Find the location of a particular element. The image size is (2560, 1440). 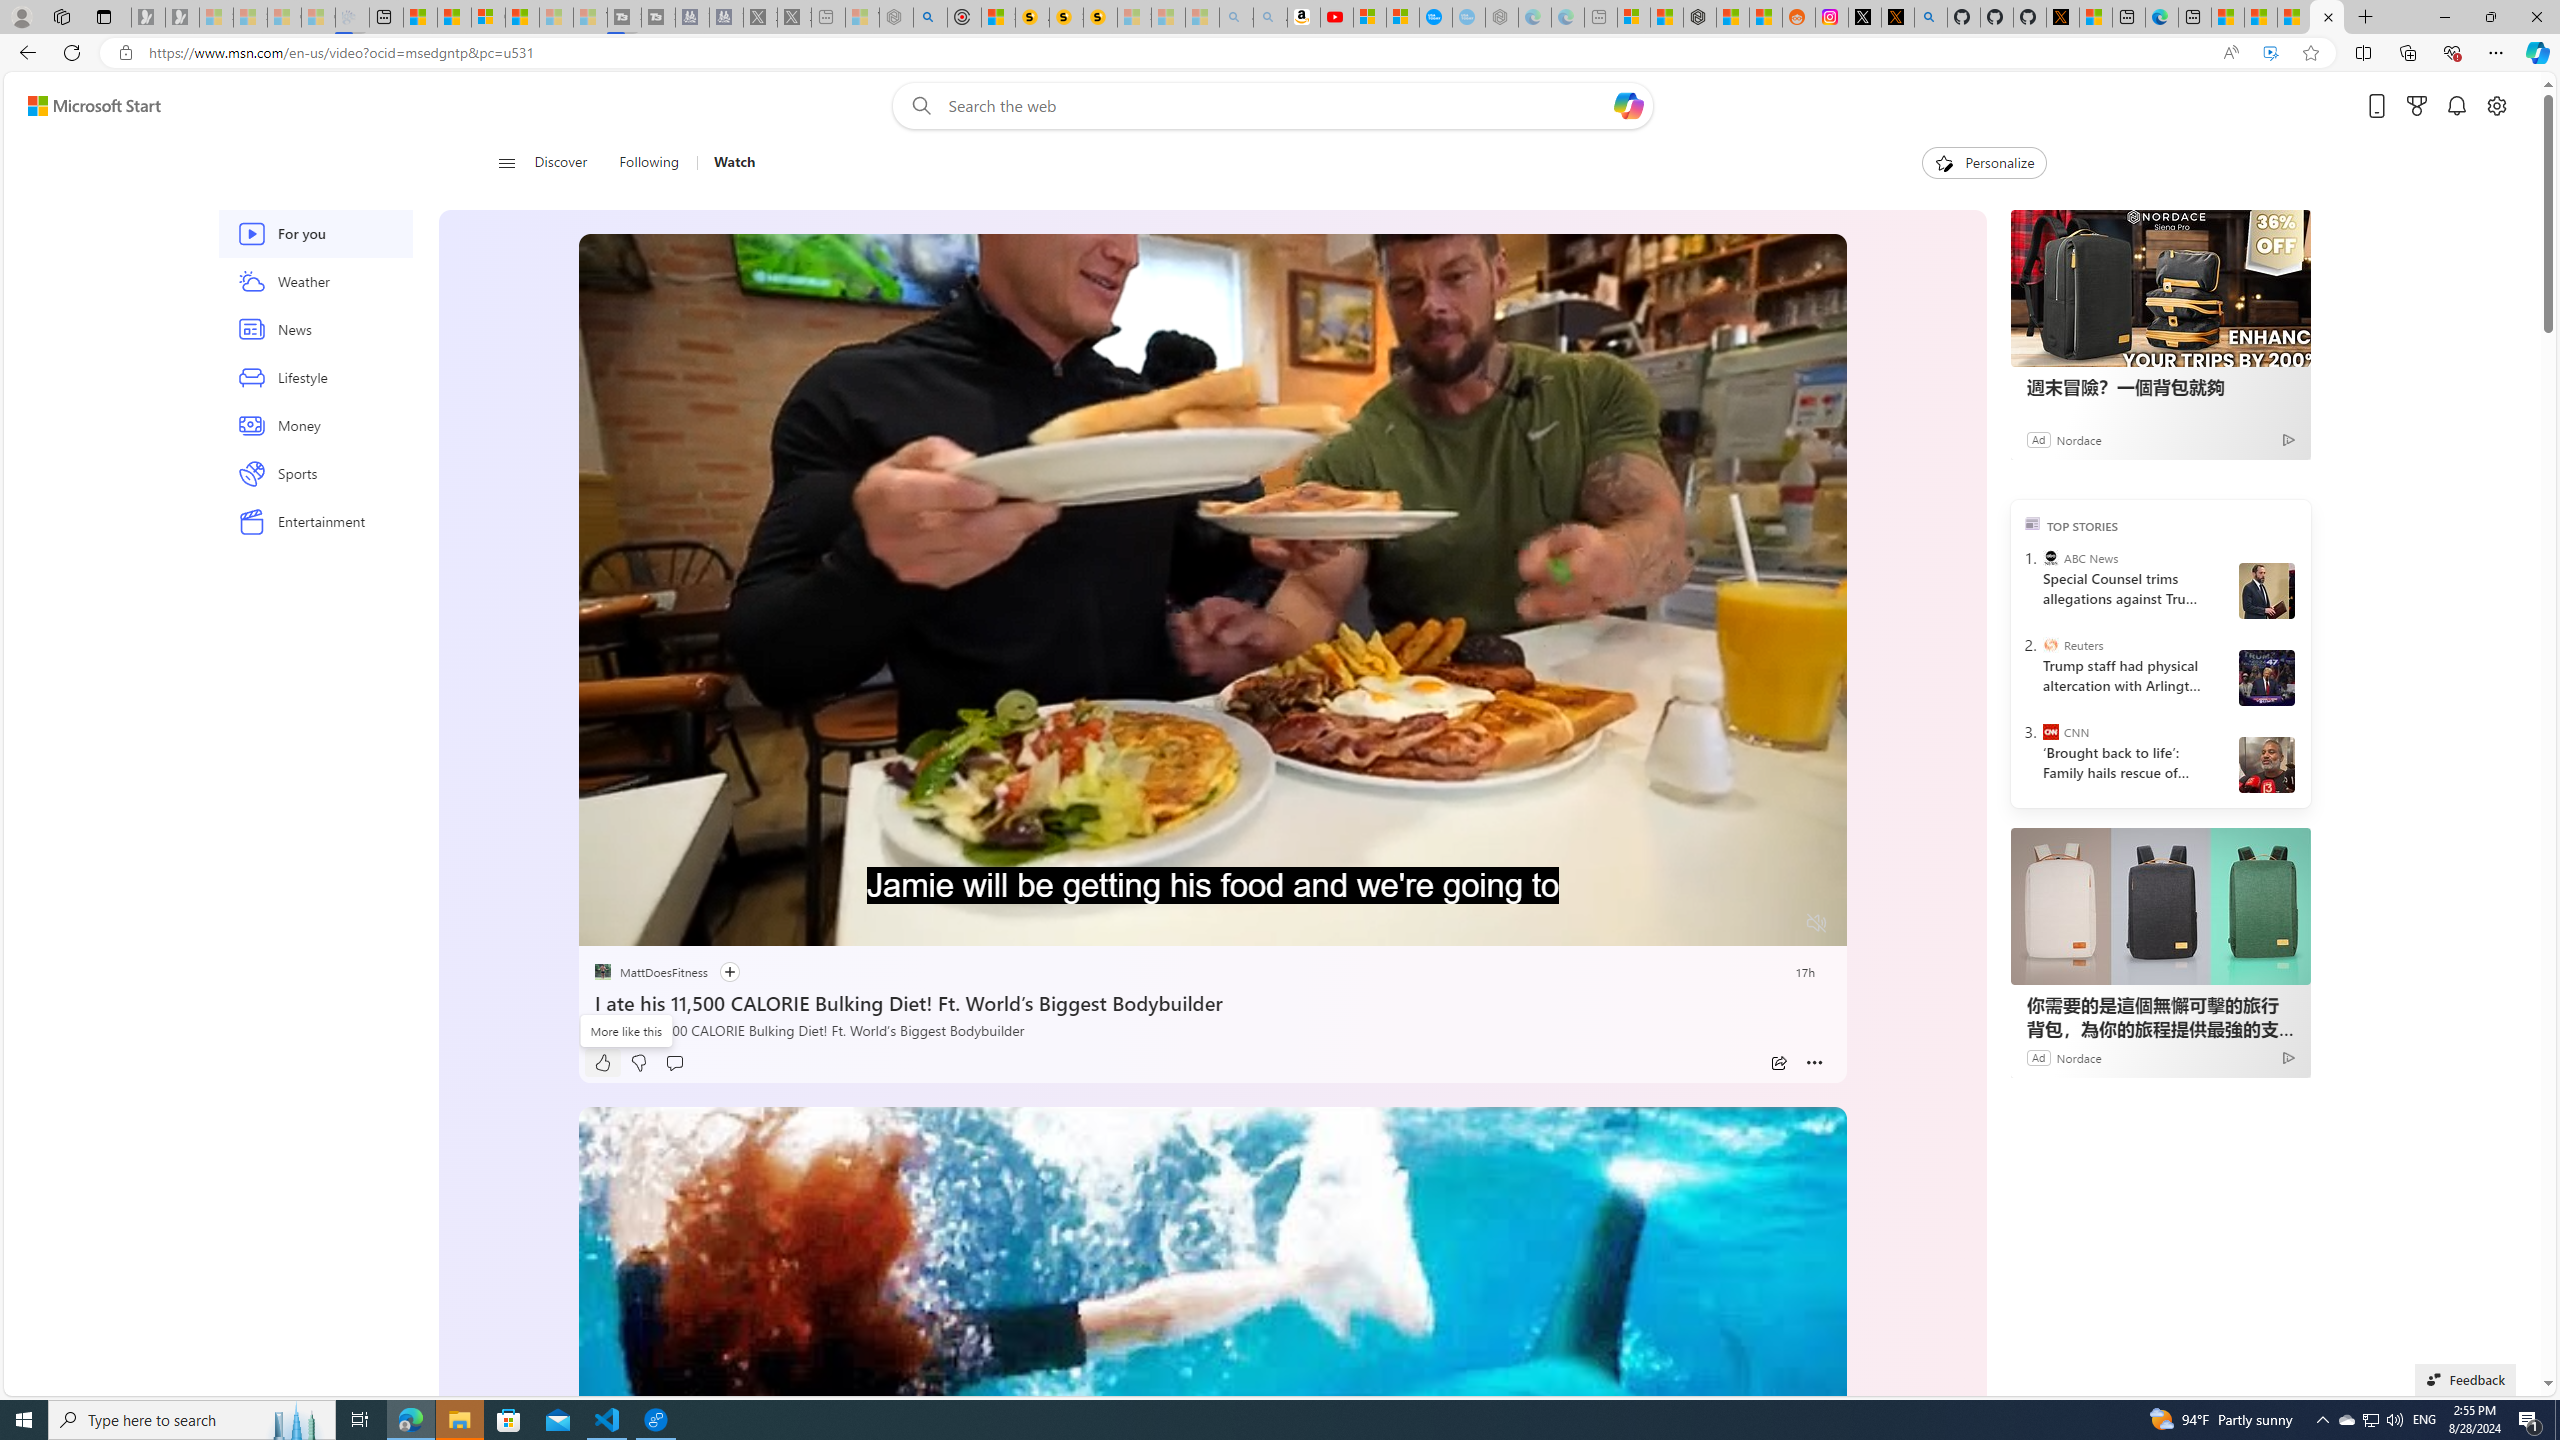

Wildlife - MSN - Sleeping is located at coordinates (862, 17).